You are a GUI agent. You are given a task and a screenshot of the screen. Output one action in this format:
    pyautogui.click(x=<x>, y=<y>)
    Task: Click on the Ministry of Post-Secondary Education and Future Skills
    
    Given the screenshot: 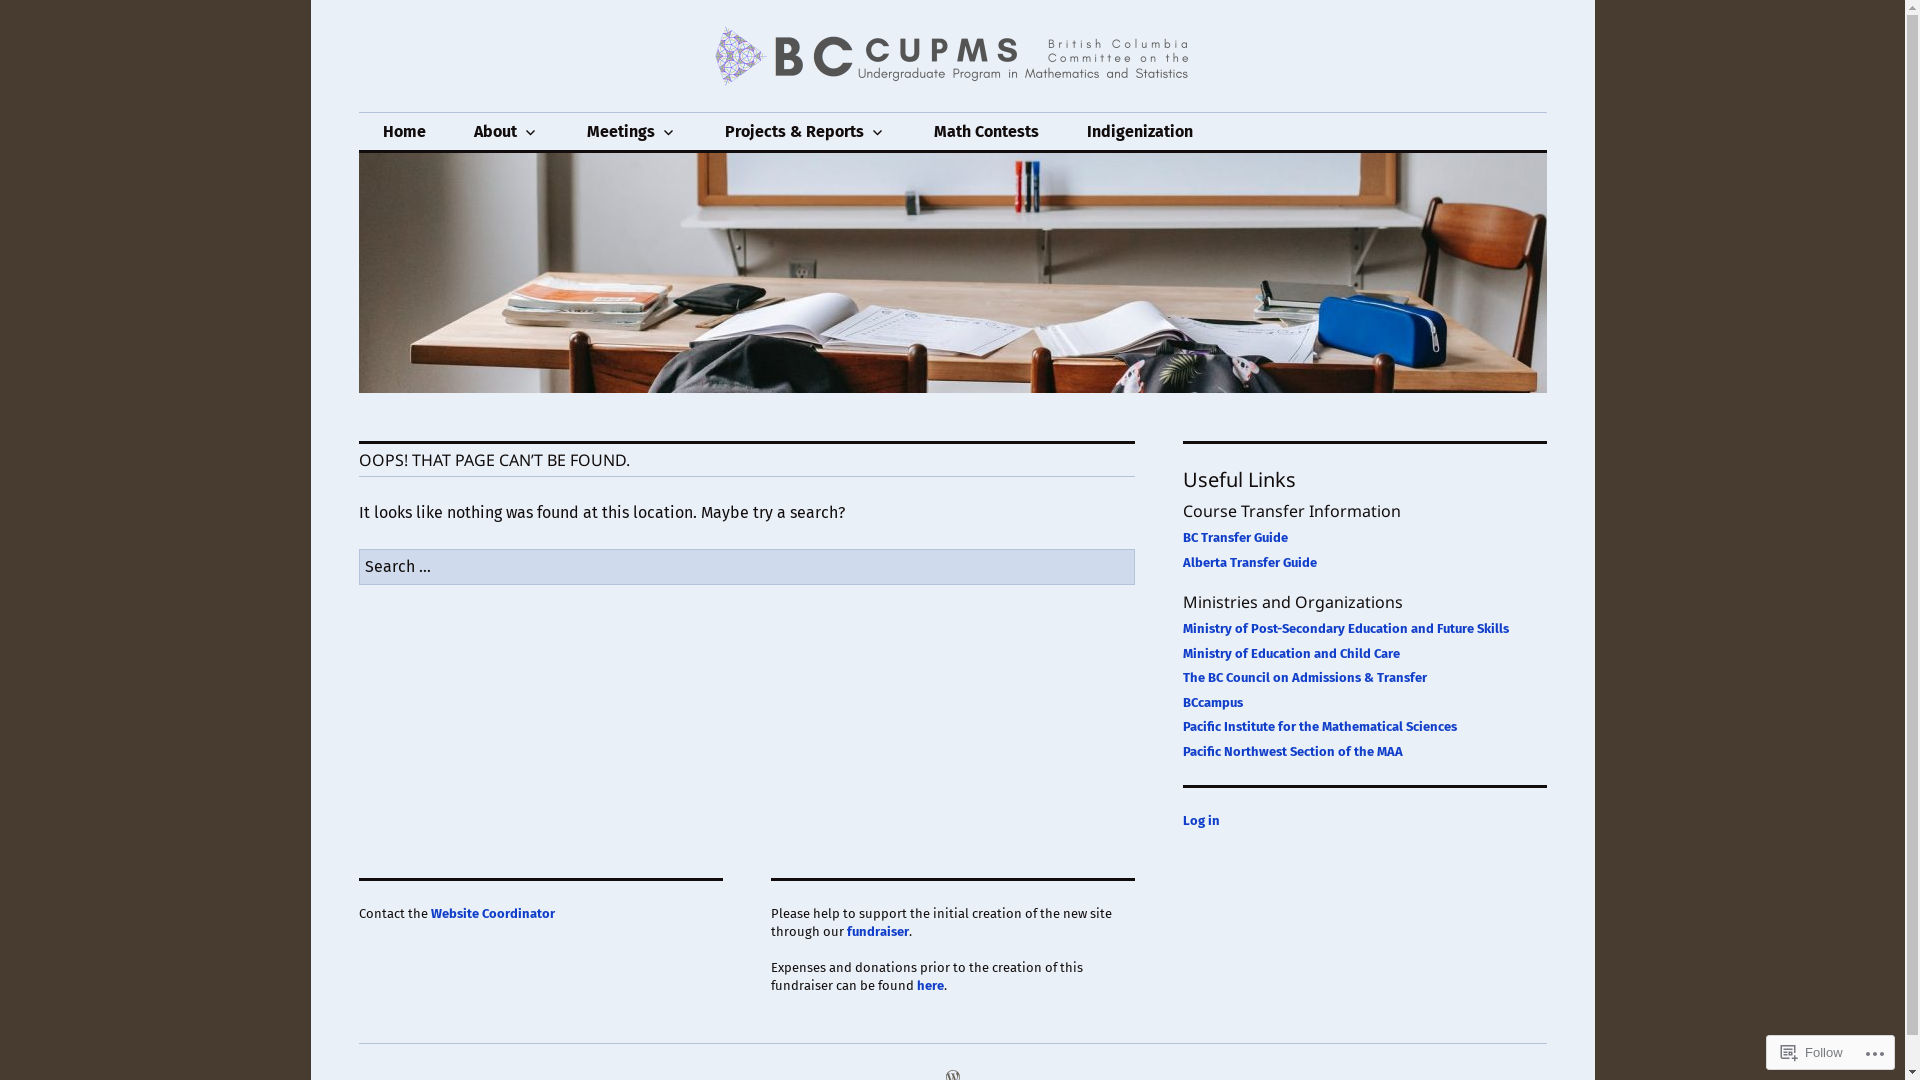 What is the action you would take?
    pyautogui.click(x=1345, y=628)
    